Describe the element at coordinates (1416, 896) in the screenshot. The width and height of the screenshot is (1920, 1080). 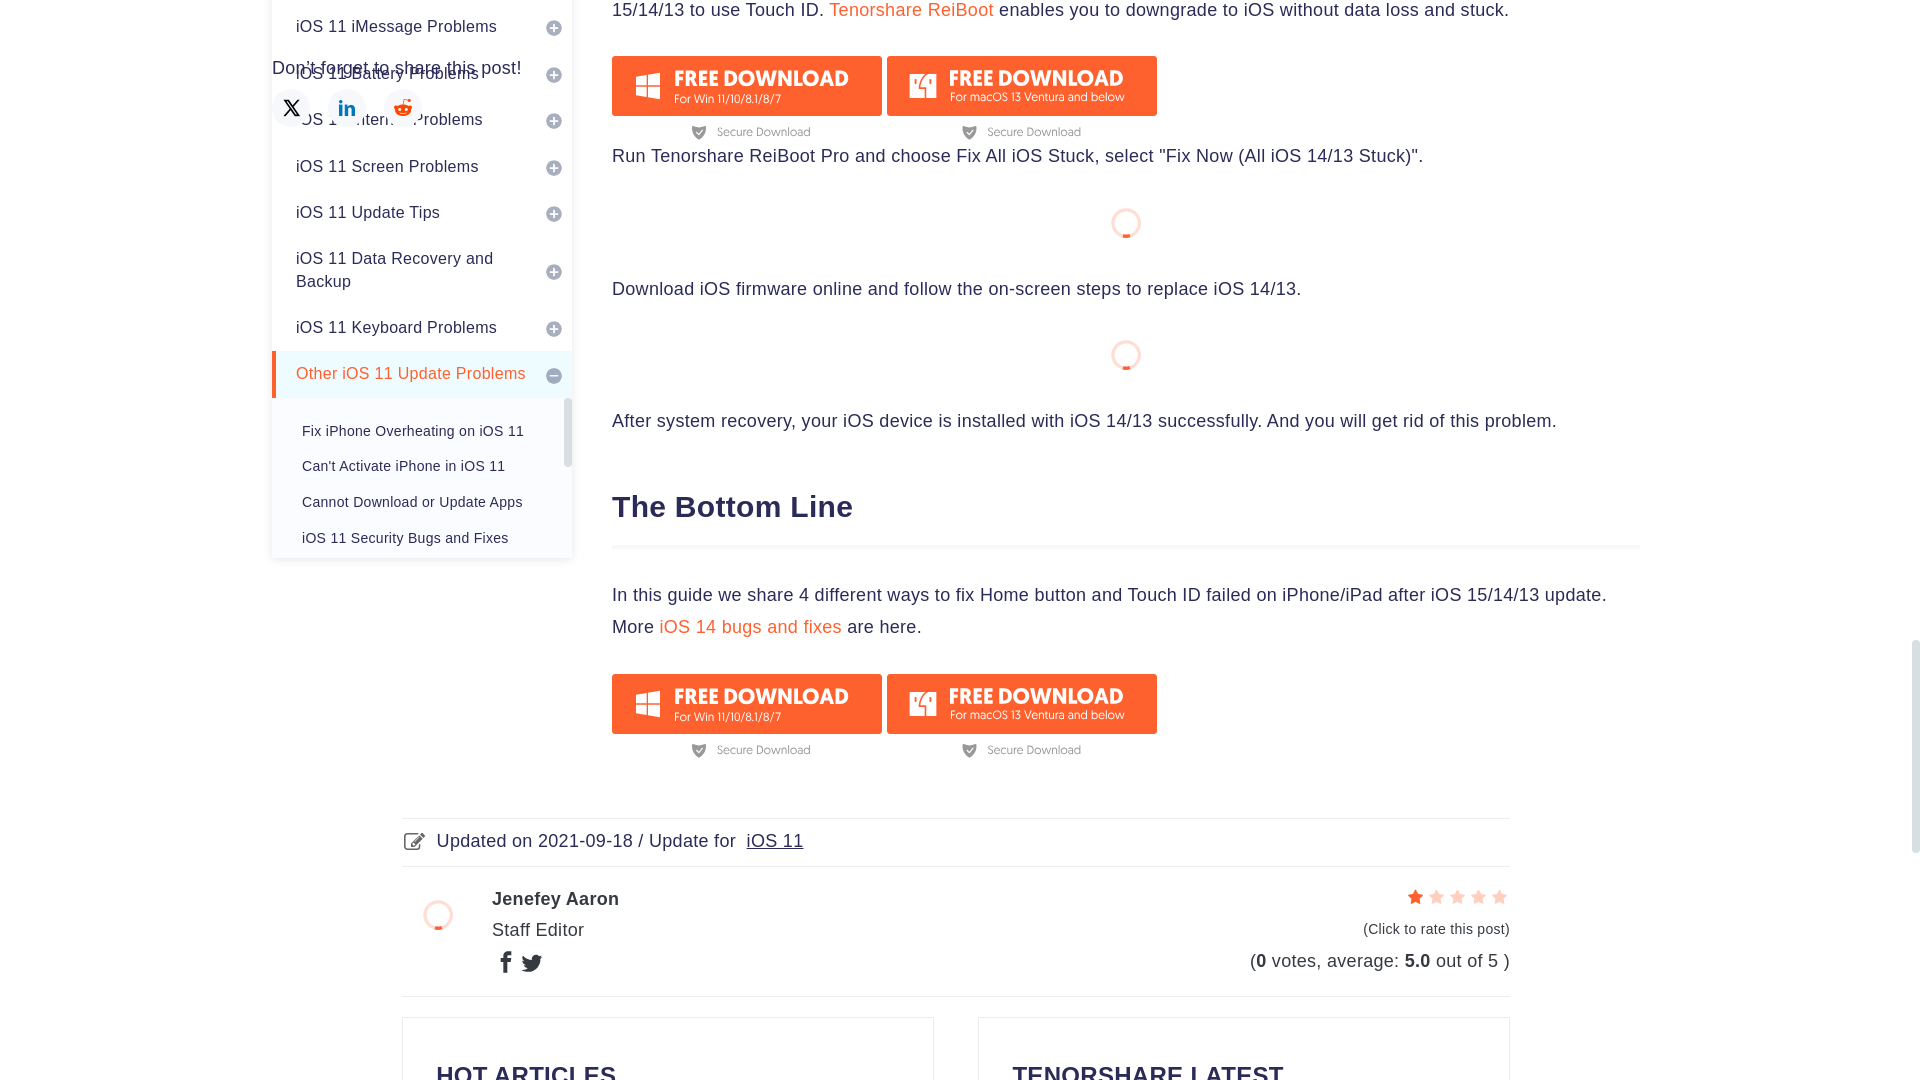
I see `1` at that location.